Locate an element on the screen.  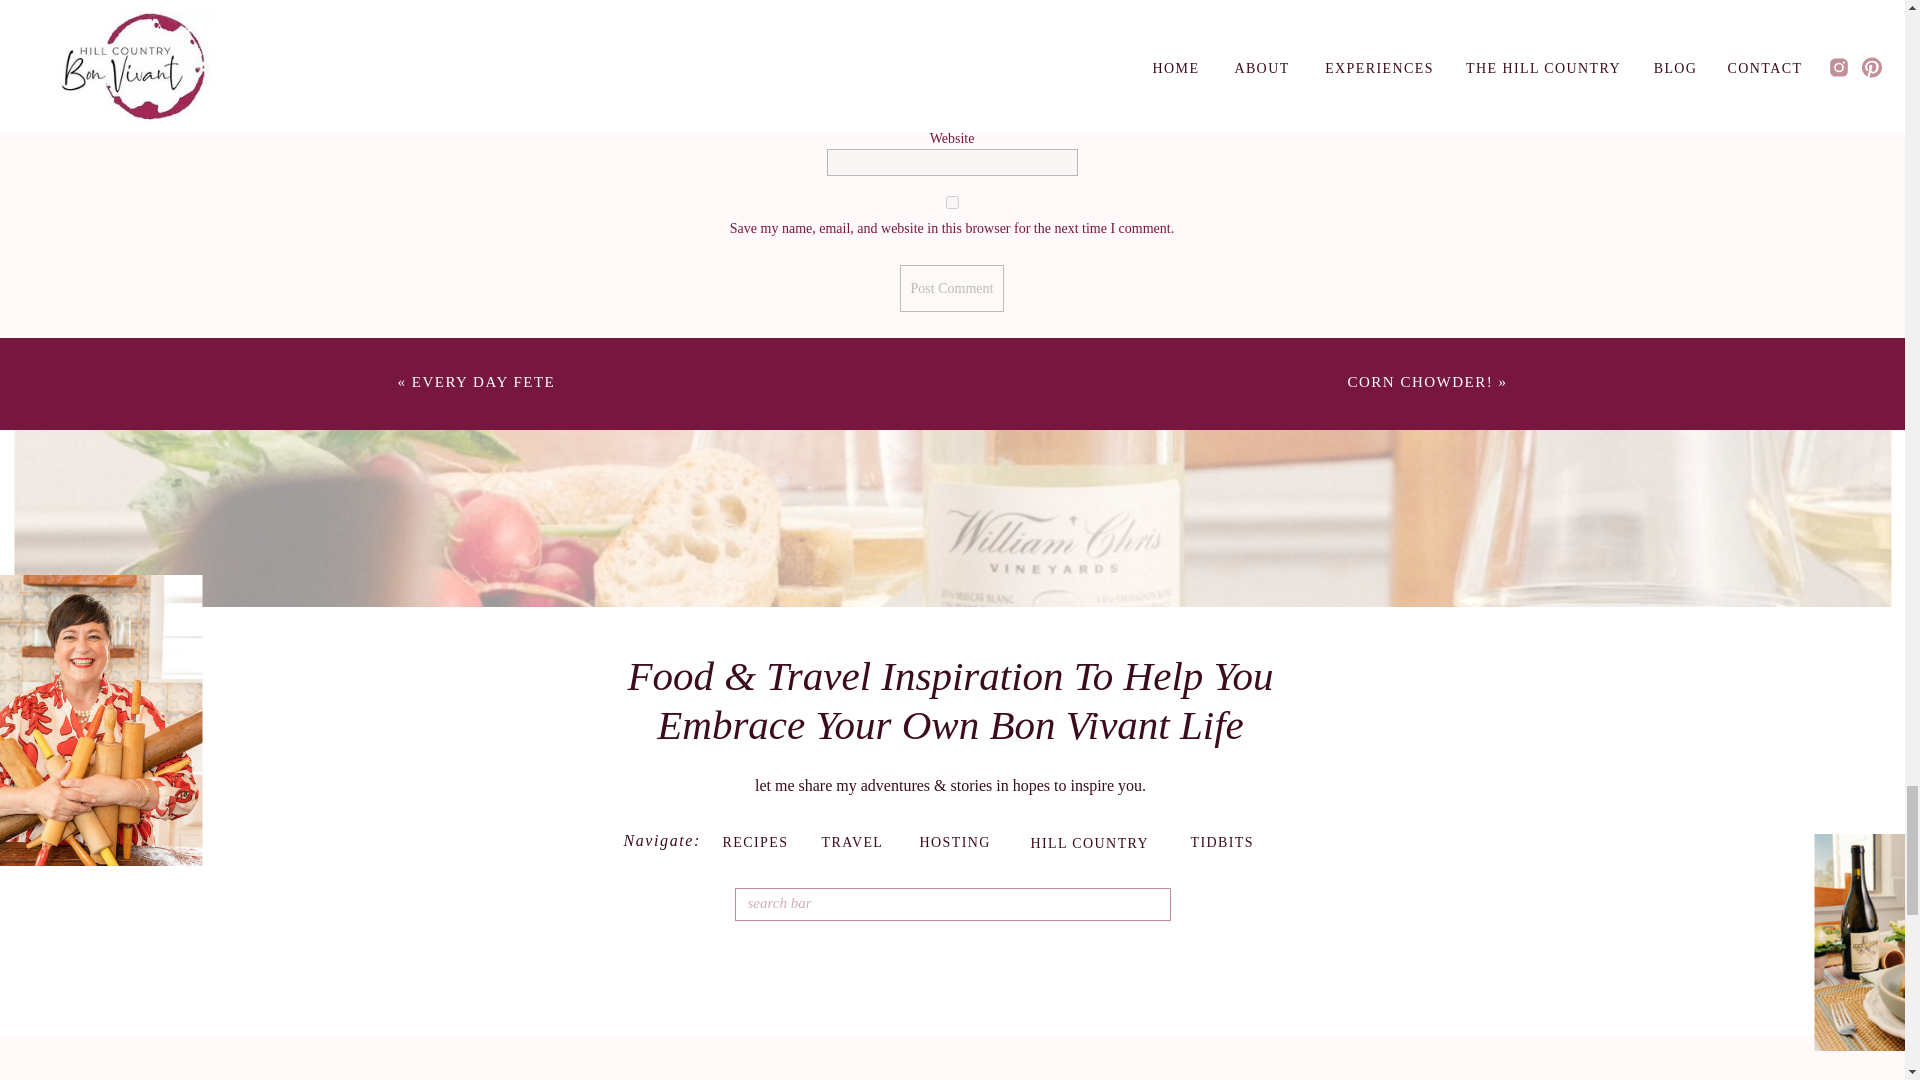
HOSTING is located at coordinates (960, 842).